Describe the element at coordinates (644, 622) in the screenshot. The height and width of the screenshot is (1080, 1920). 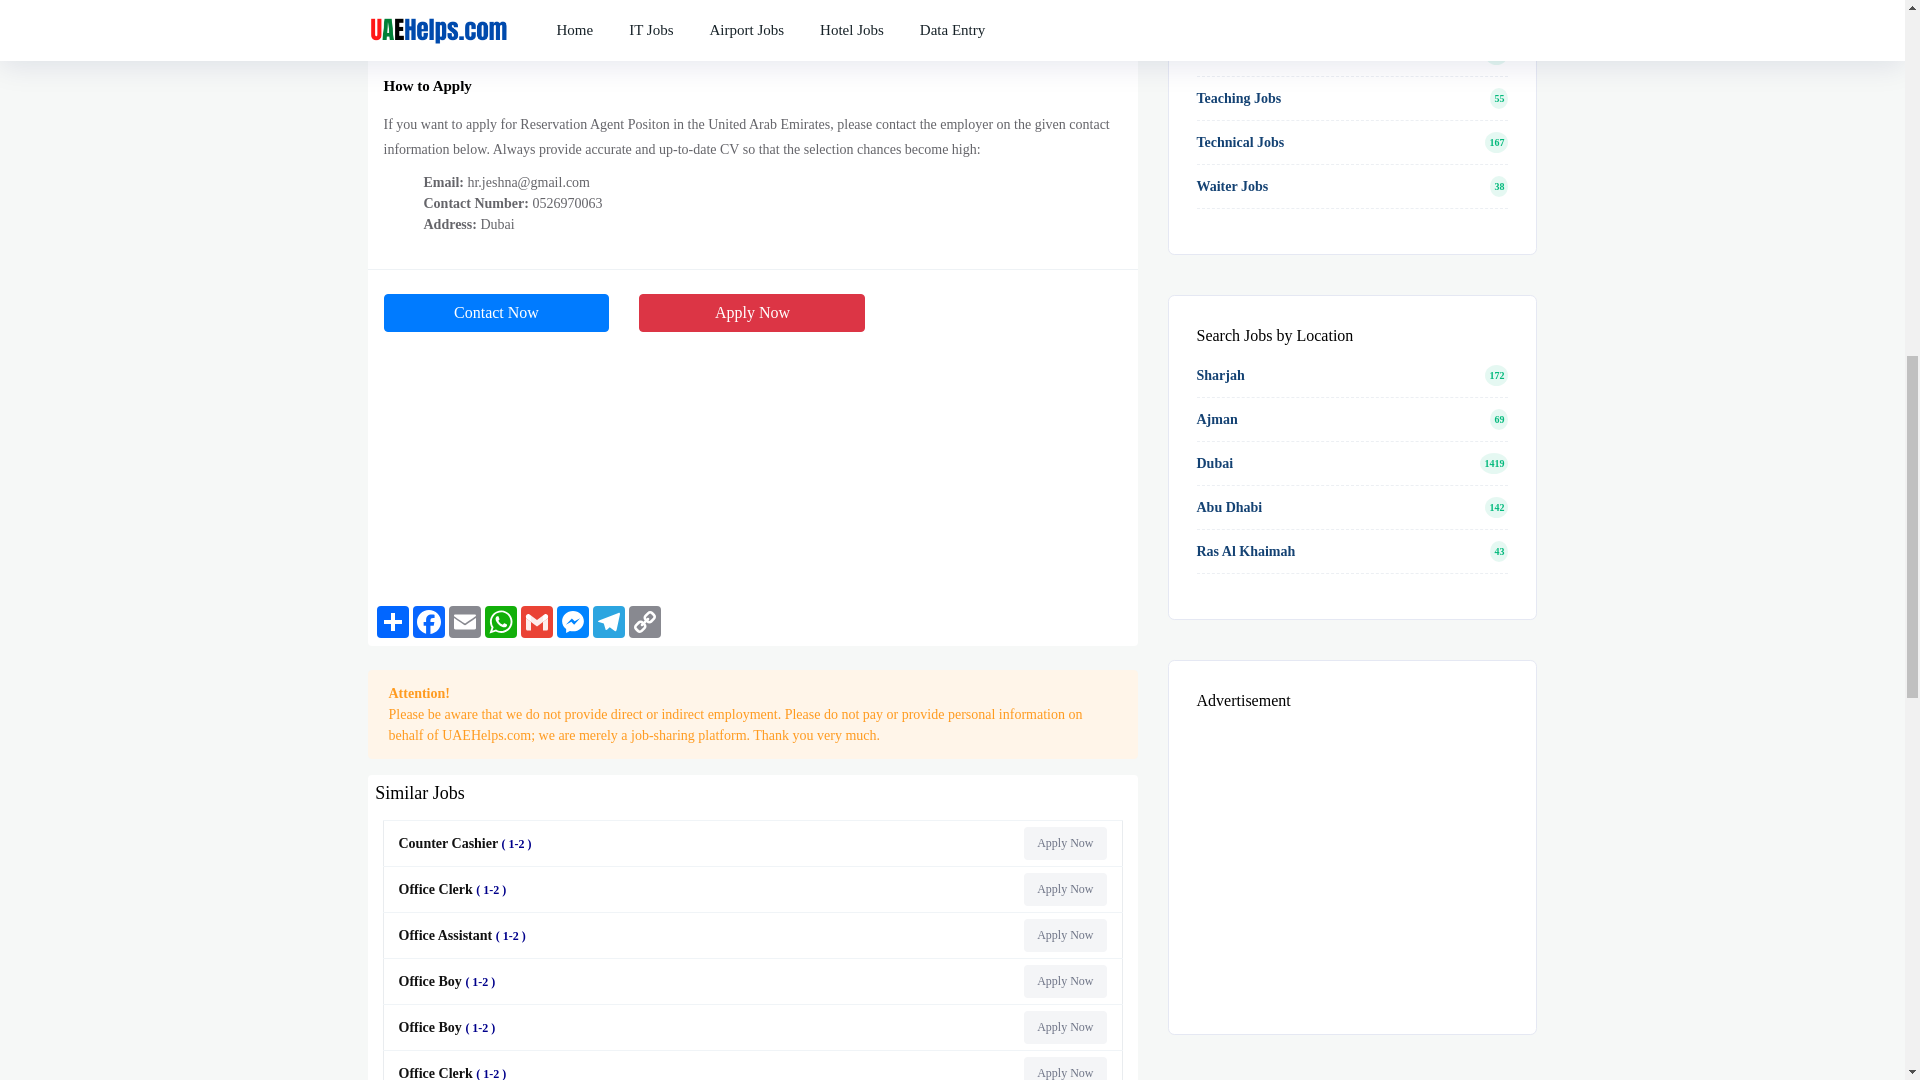
I see `Copy Link` at that location.